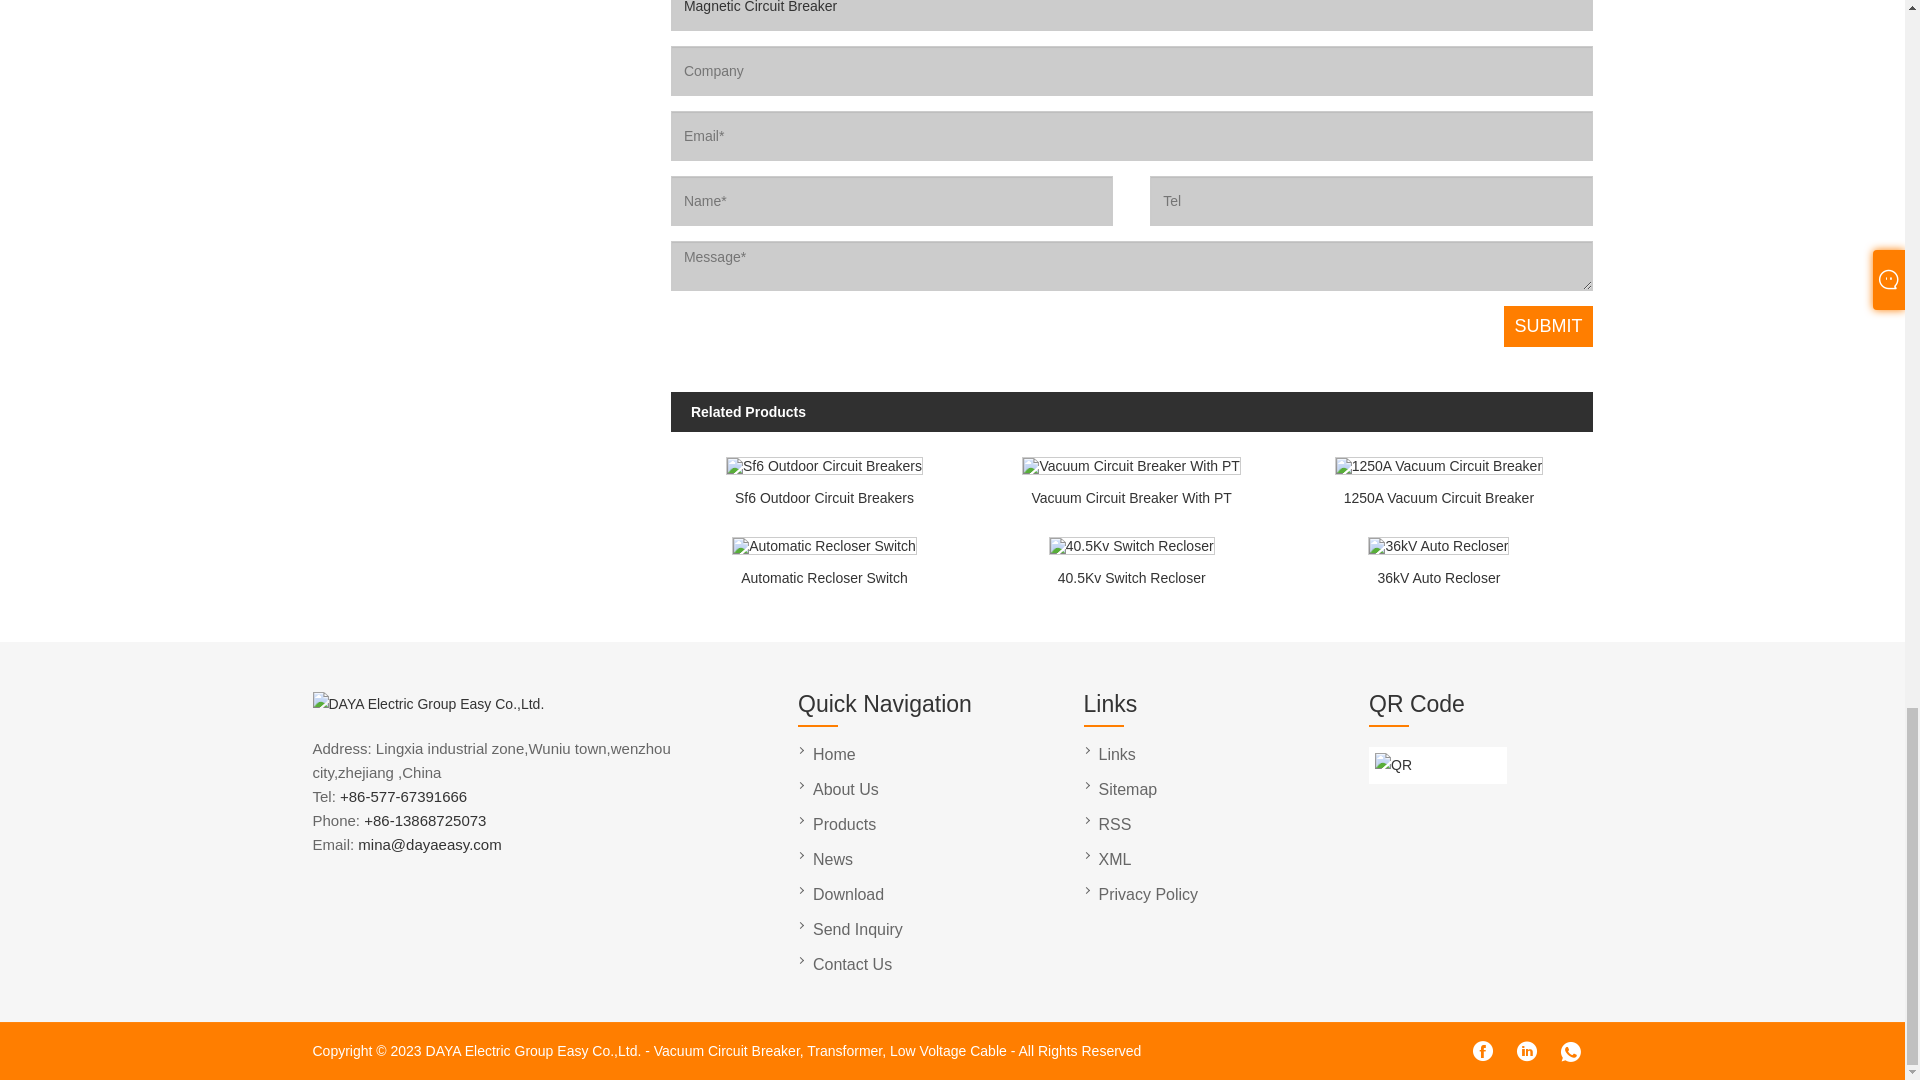 Image resolution: width=1920 pixels, height=1080 pixels. What do you see at coordinates (1132, 16) in the screenshot?
I see `Magnetic Circuit Breaker` at bounding box center [1132, 16].